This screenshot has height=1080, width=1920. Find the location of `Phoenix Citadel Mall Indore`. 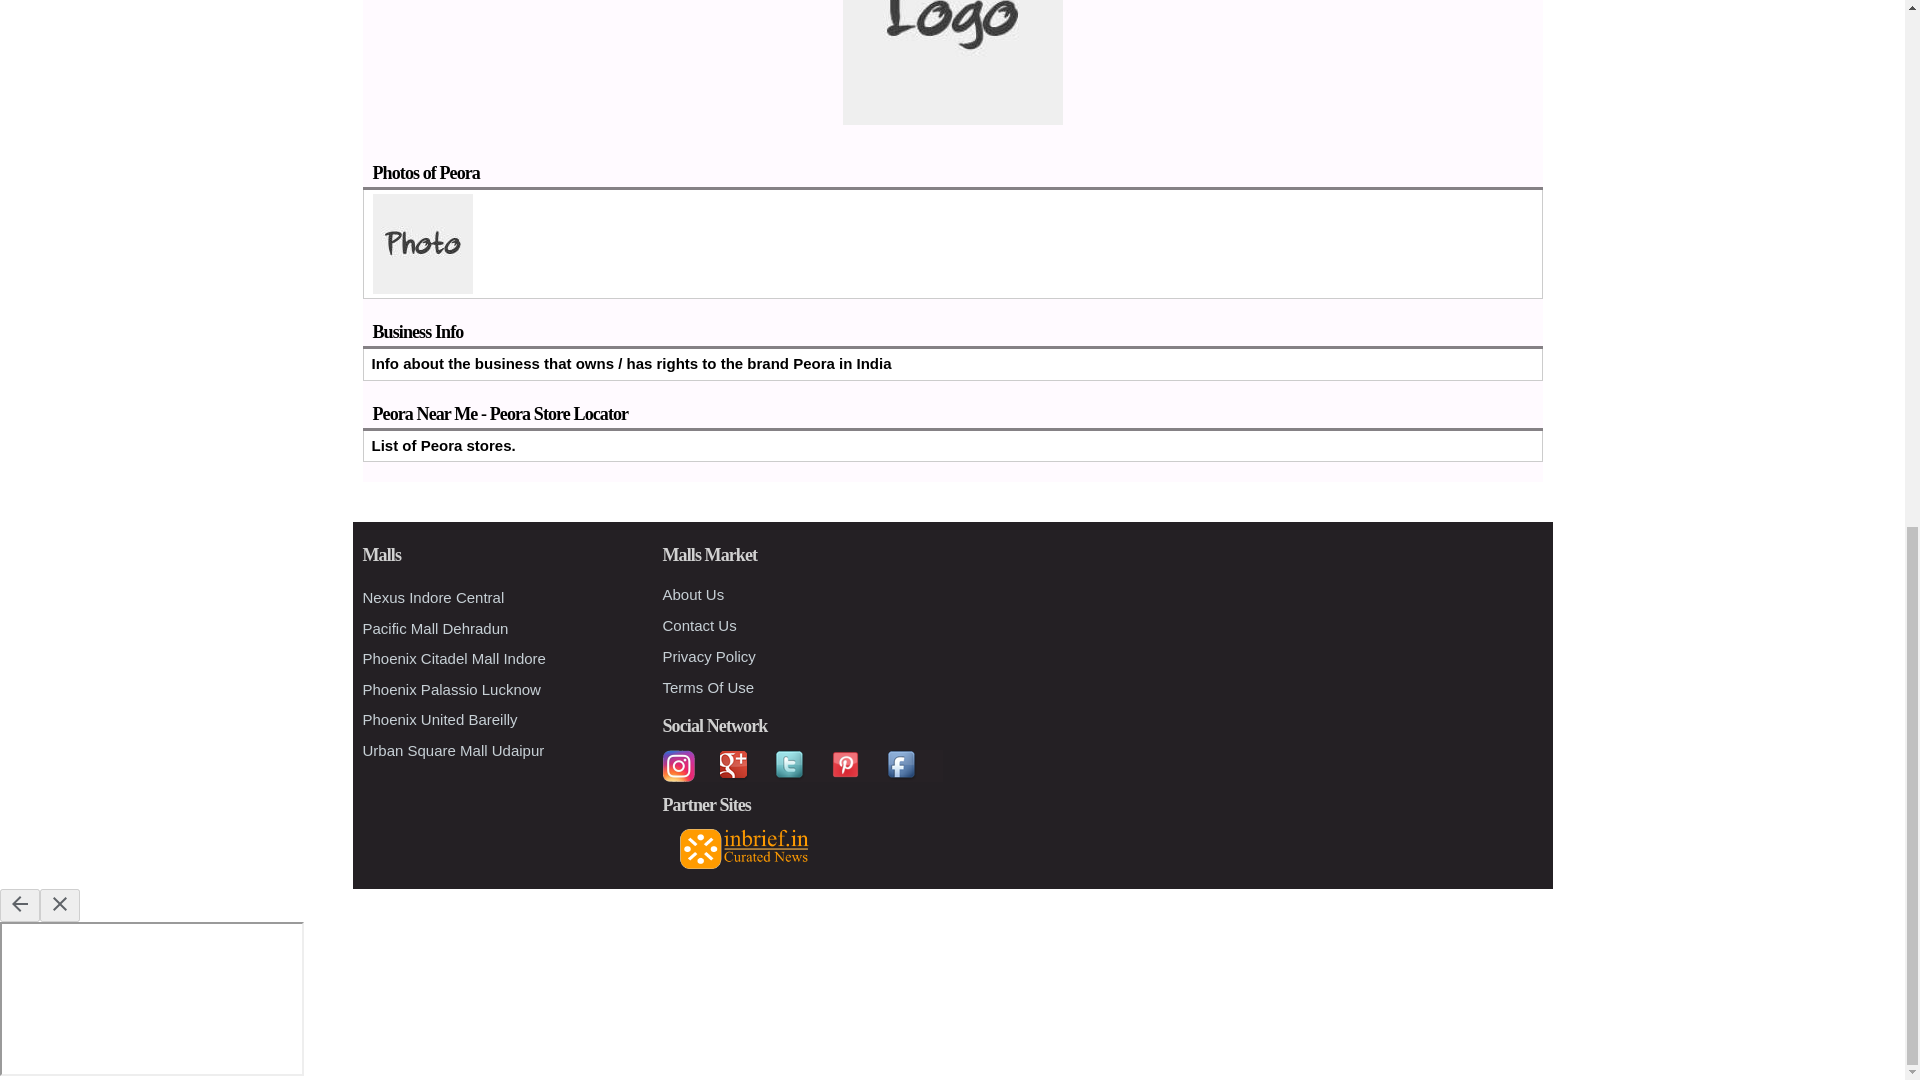

Phoenix Citadel Mall Indore is located at coordinates (454, 658).